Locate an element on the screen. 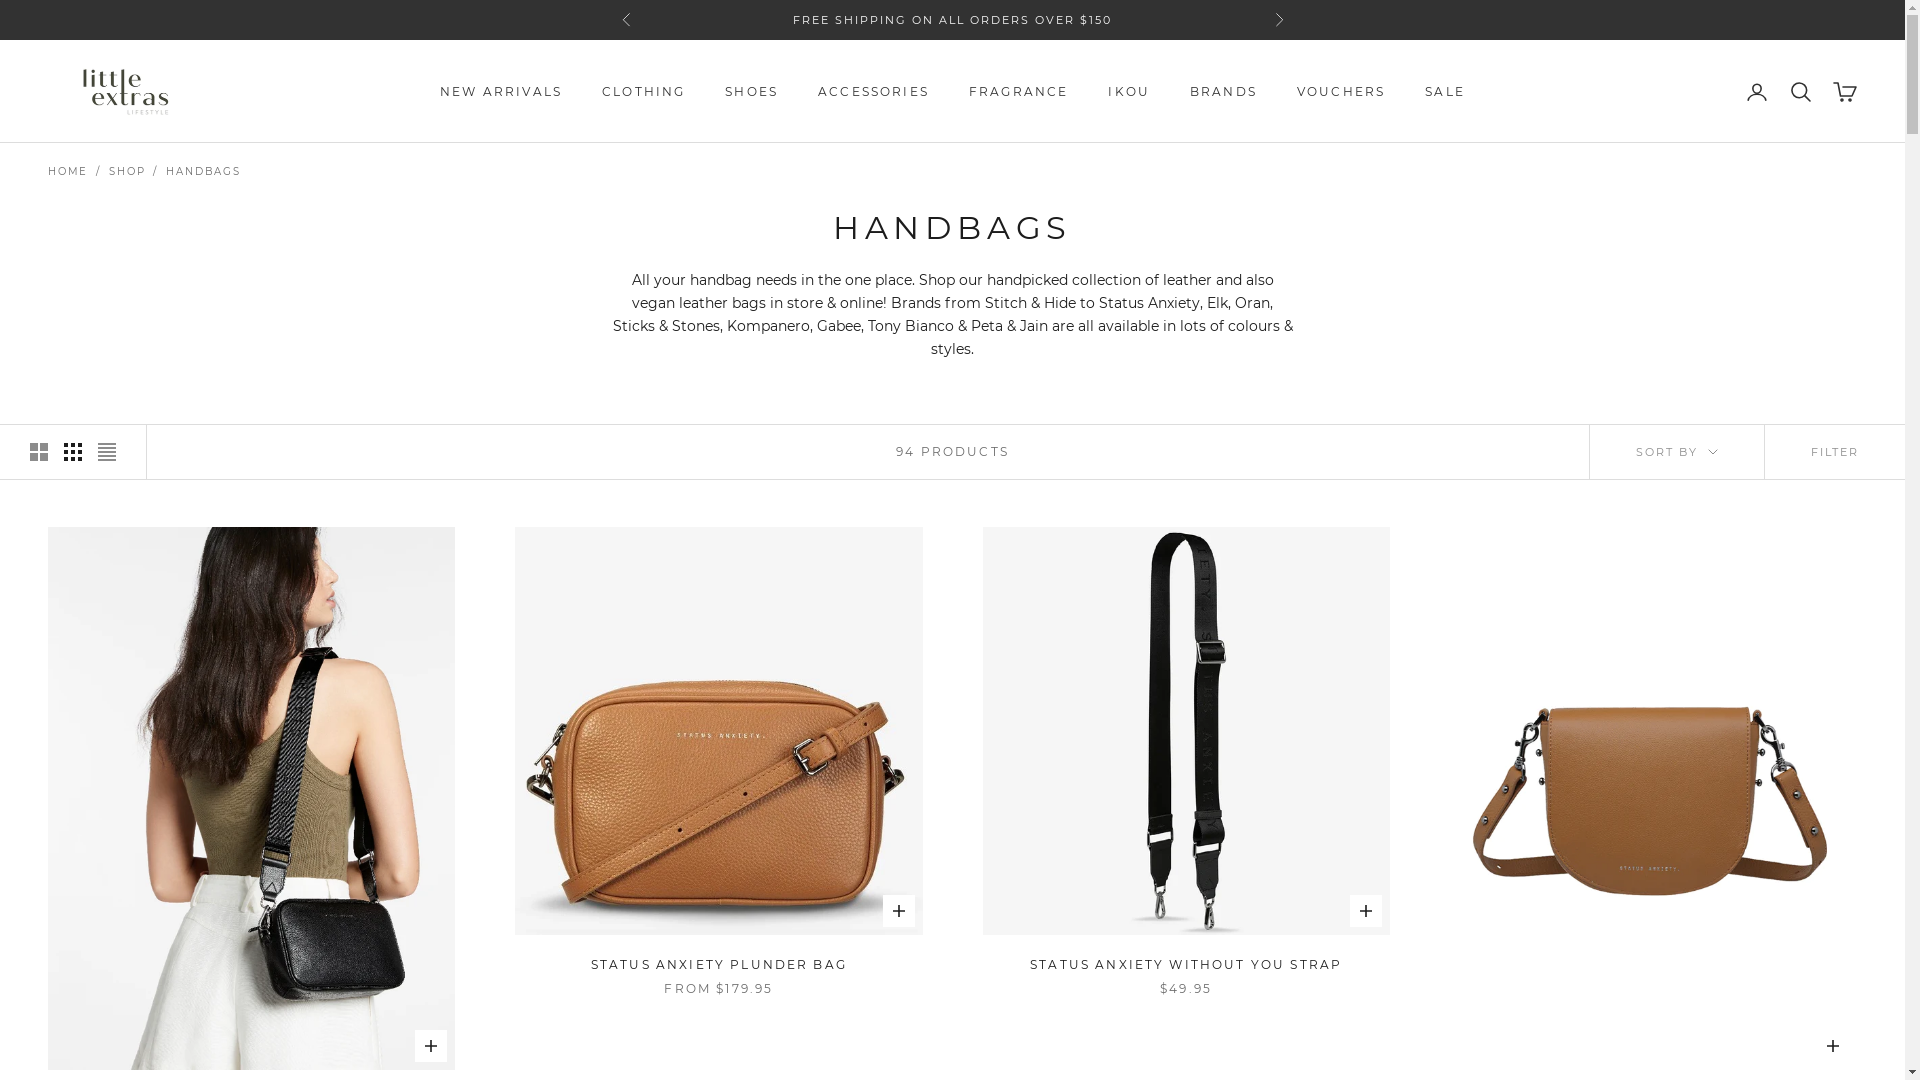 The width and height of the screenshot is (1920, 1080). Choose options is located at coordinates (431, 1046).